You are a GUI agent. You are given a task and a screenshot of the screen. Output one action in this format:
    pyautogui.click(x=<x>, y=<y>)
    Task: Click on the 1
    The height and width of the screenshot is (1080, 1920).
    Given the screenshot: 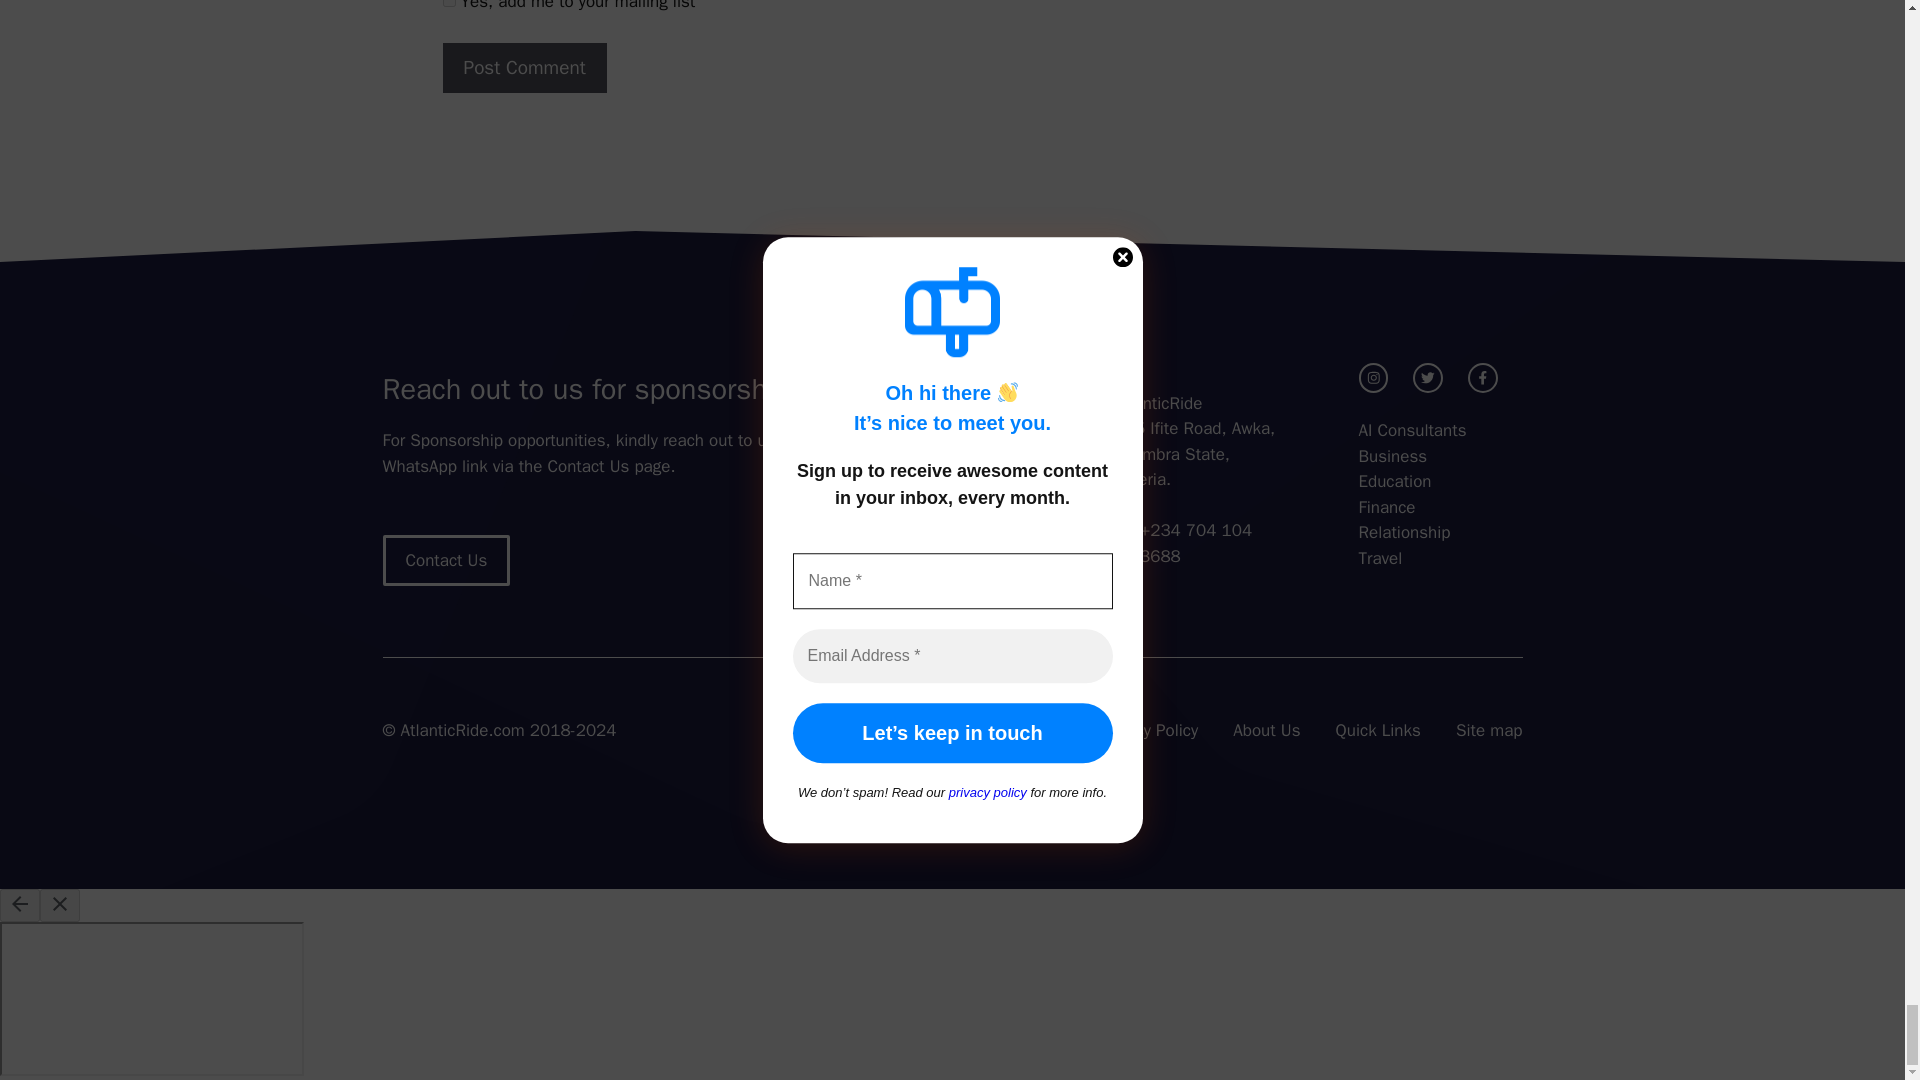 What is the action you would take?
    pyautogui.click(x=448, y=3)
    